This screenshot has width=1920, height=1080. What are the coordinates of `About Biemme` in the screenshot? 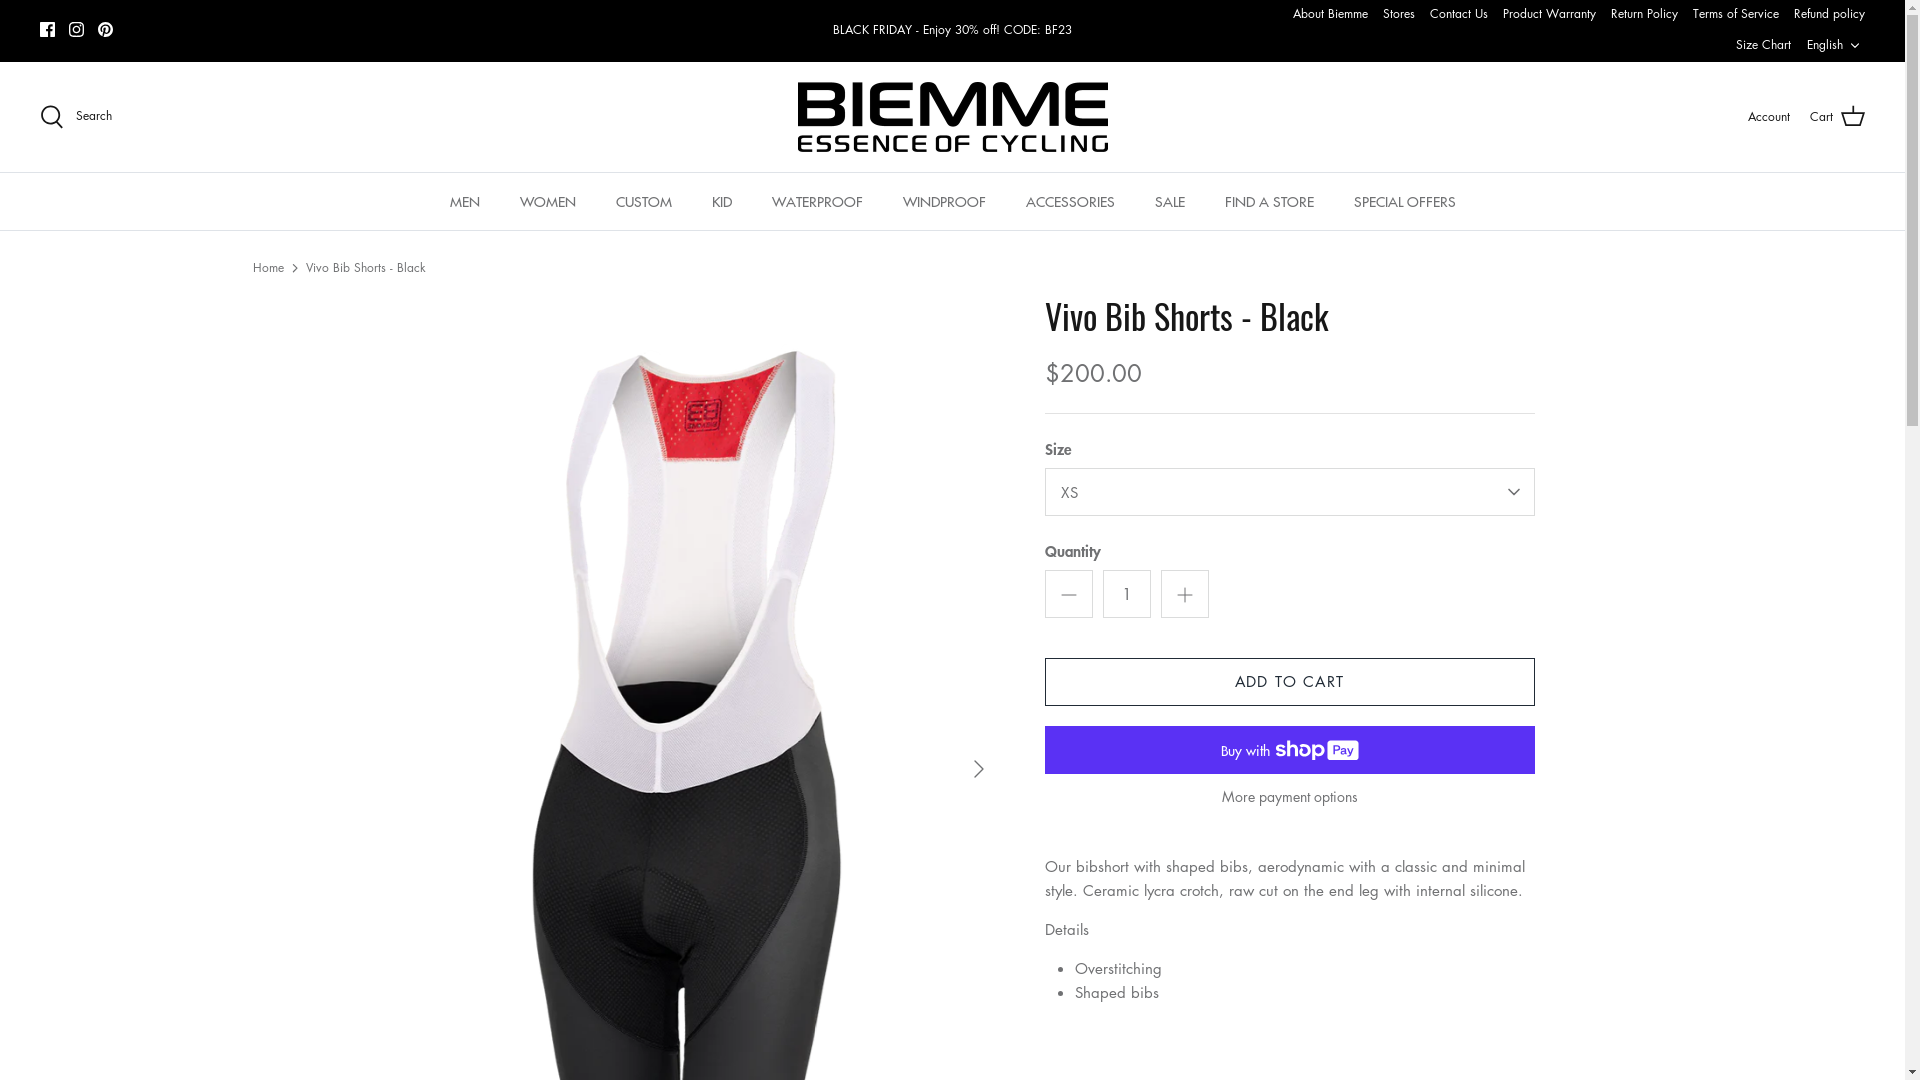 It's located at (1330, 14).